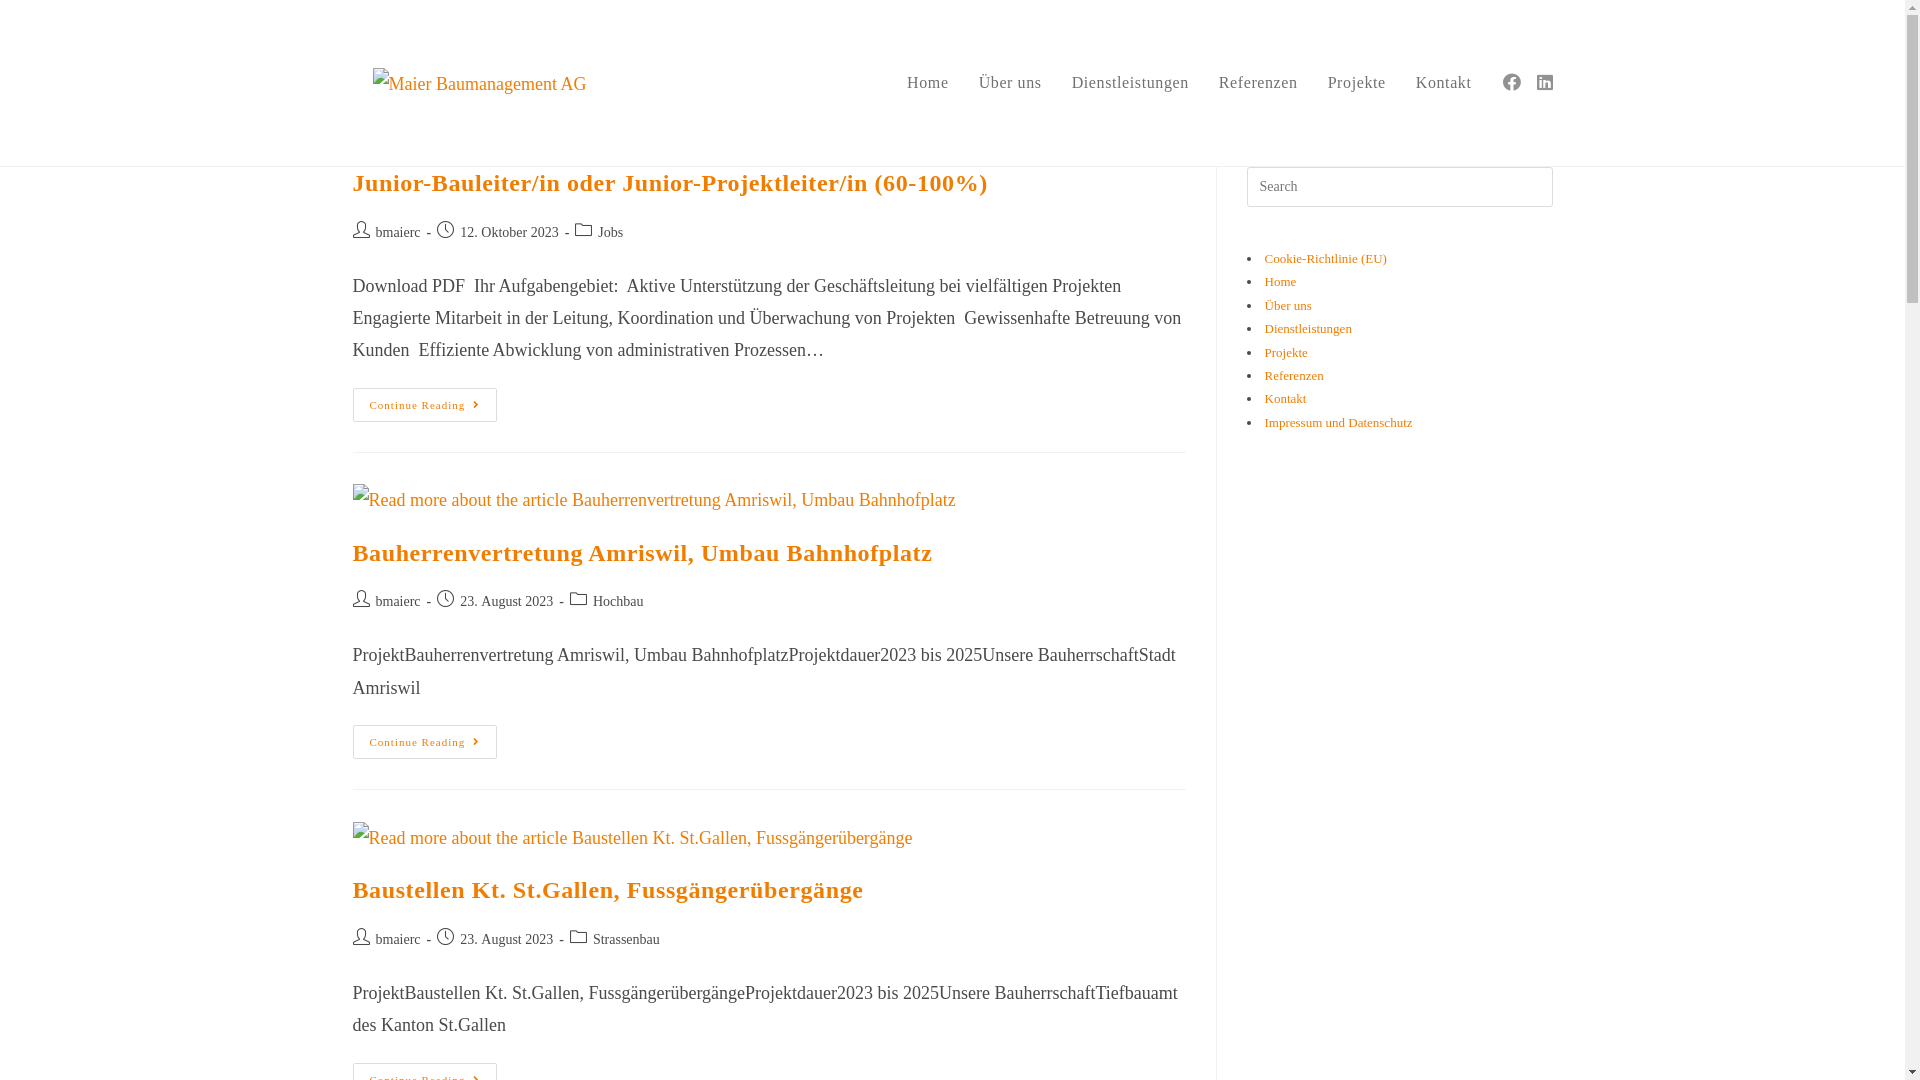 Image resolution: width=1920 pixels, height=1080 pixels. I want to click on Kontakt, so click(1285, 398).